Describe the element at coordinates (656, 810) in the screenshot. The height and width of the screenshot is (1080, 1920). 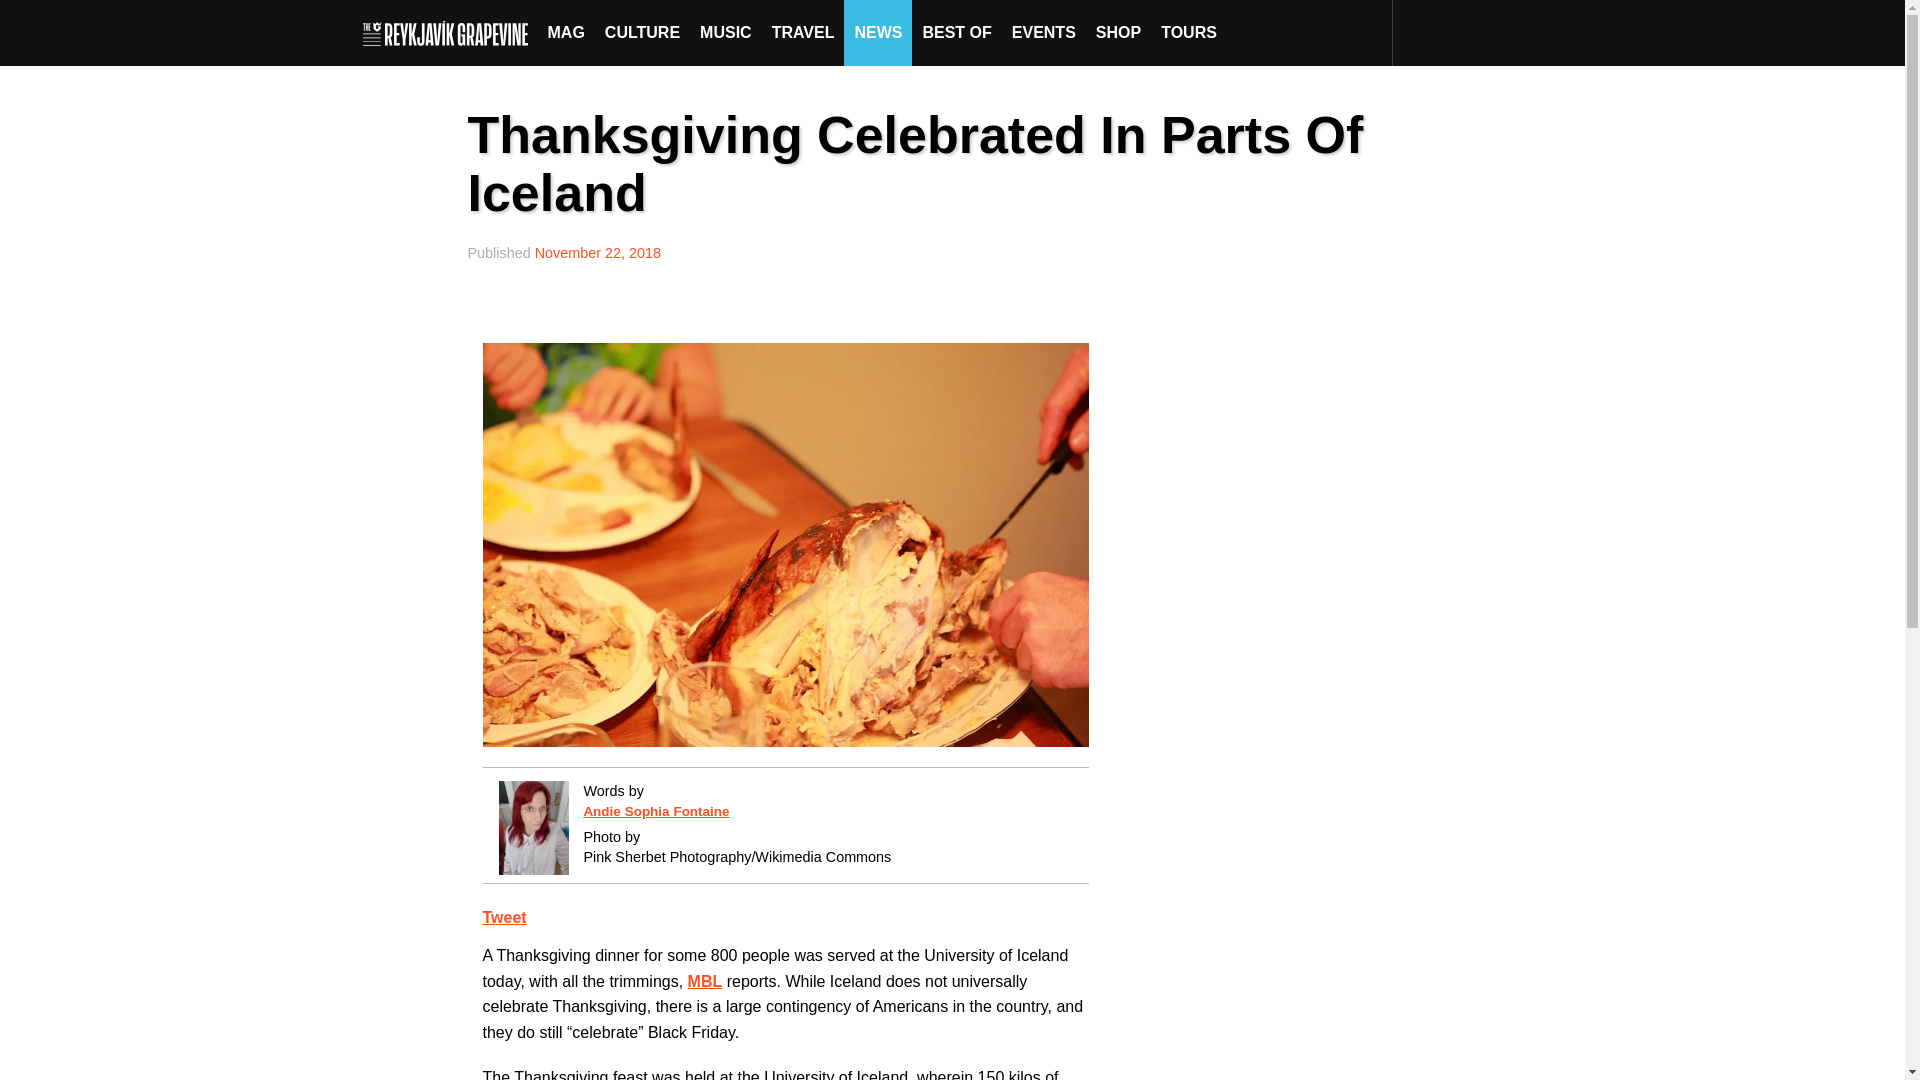
I see `Posts by Andie Sophia Fontaine` at that location.